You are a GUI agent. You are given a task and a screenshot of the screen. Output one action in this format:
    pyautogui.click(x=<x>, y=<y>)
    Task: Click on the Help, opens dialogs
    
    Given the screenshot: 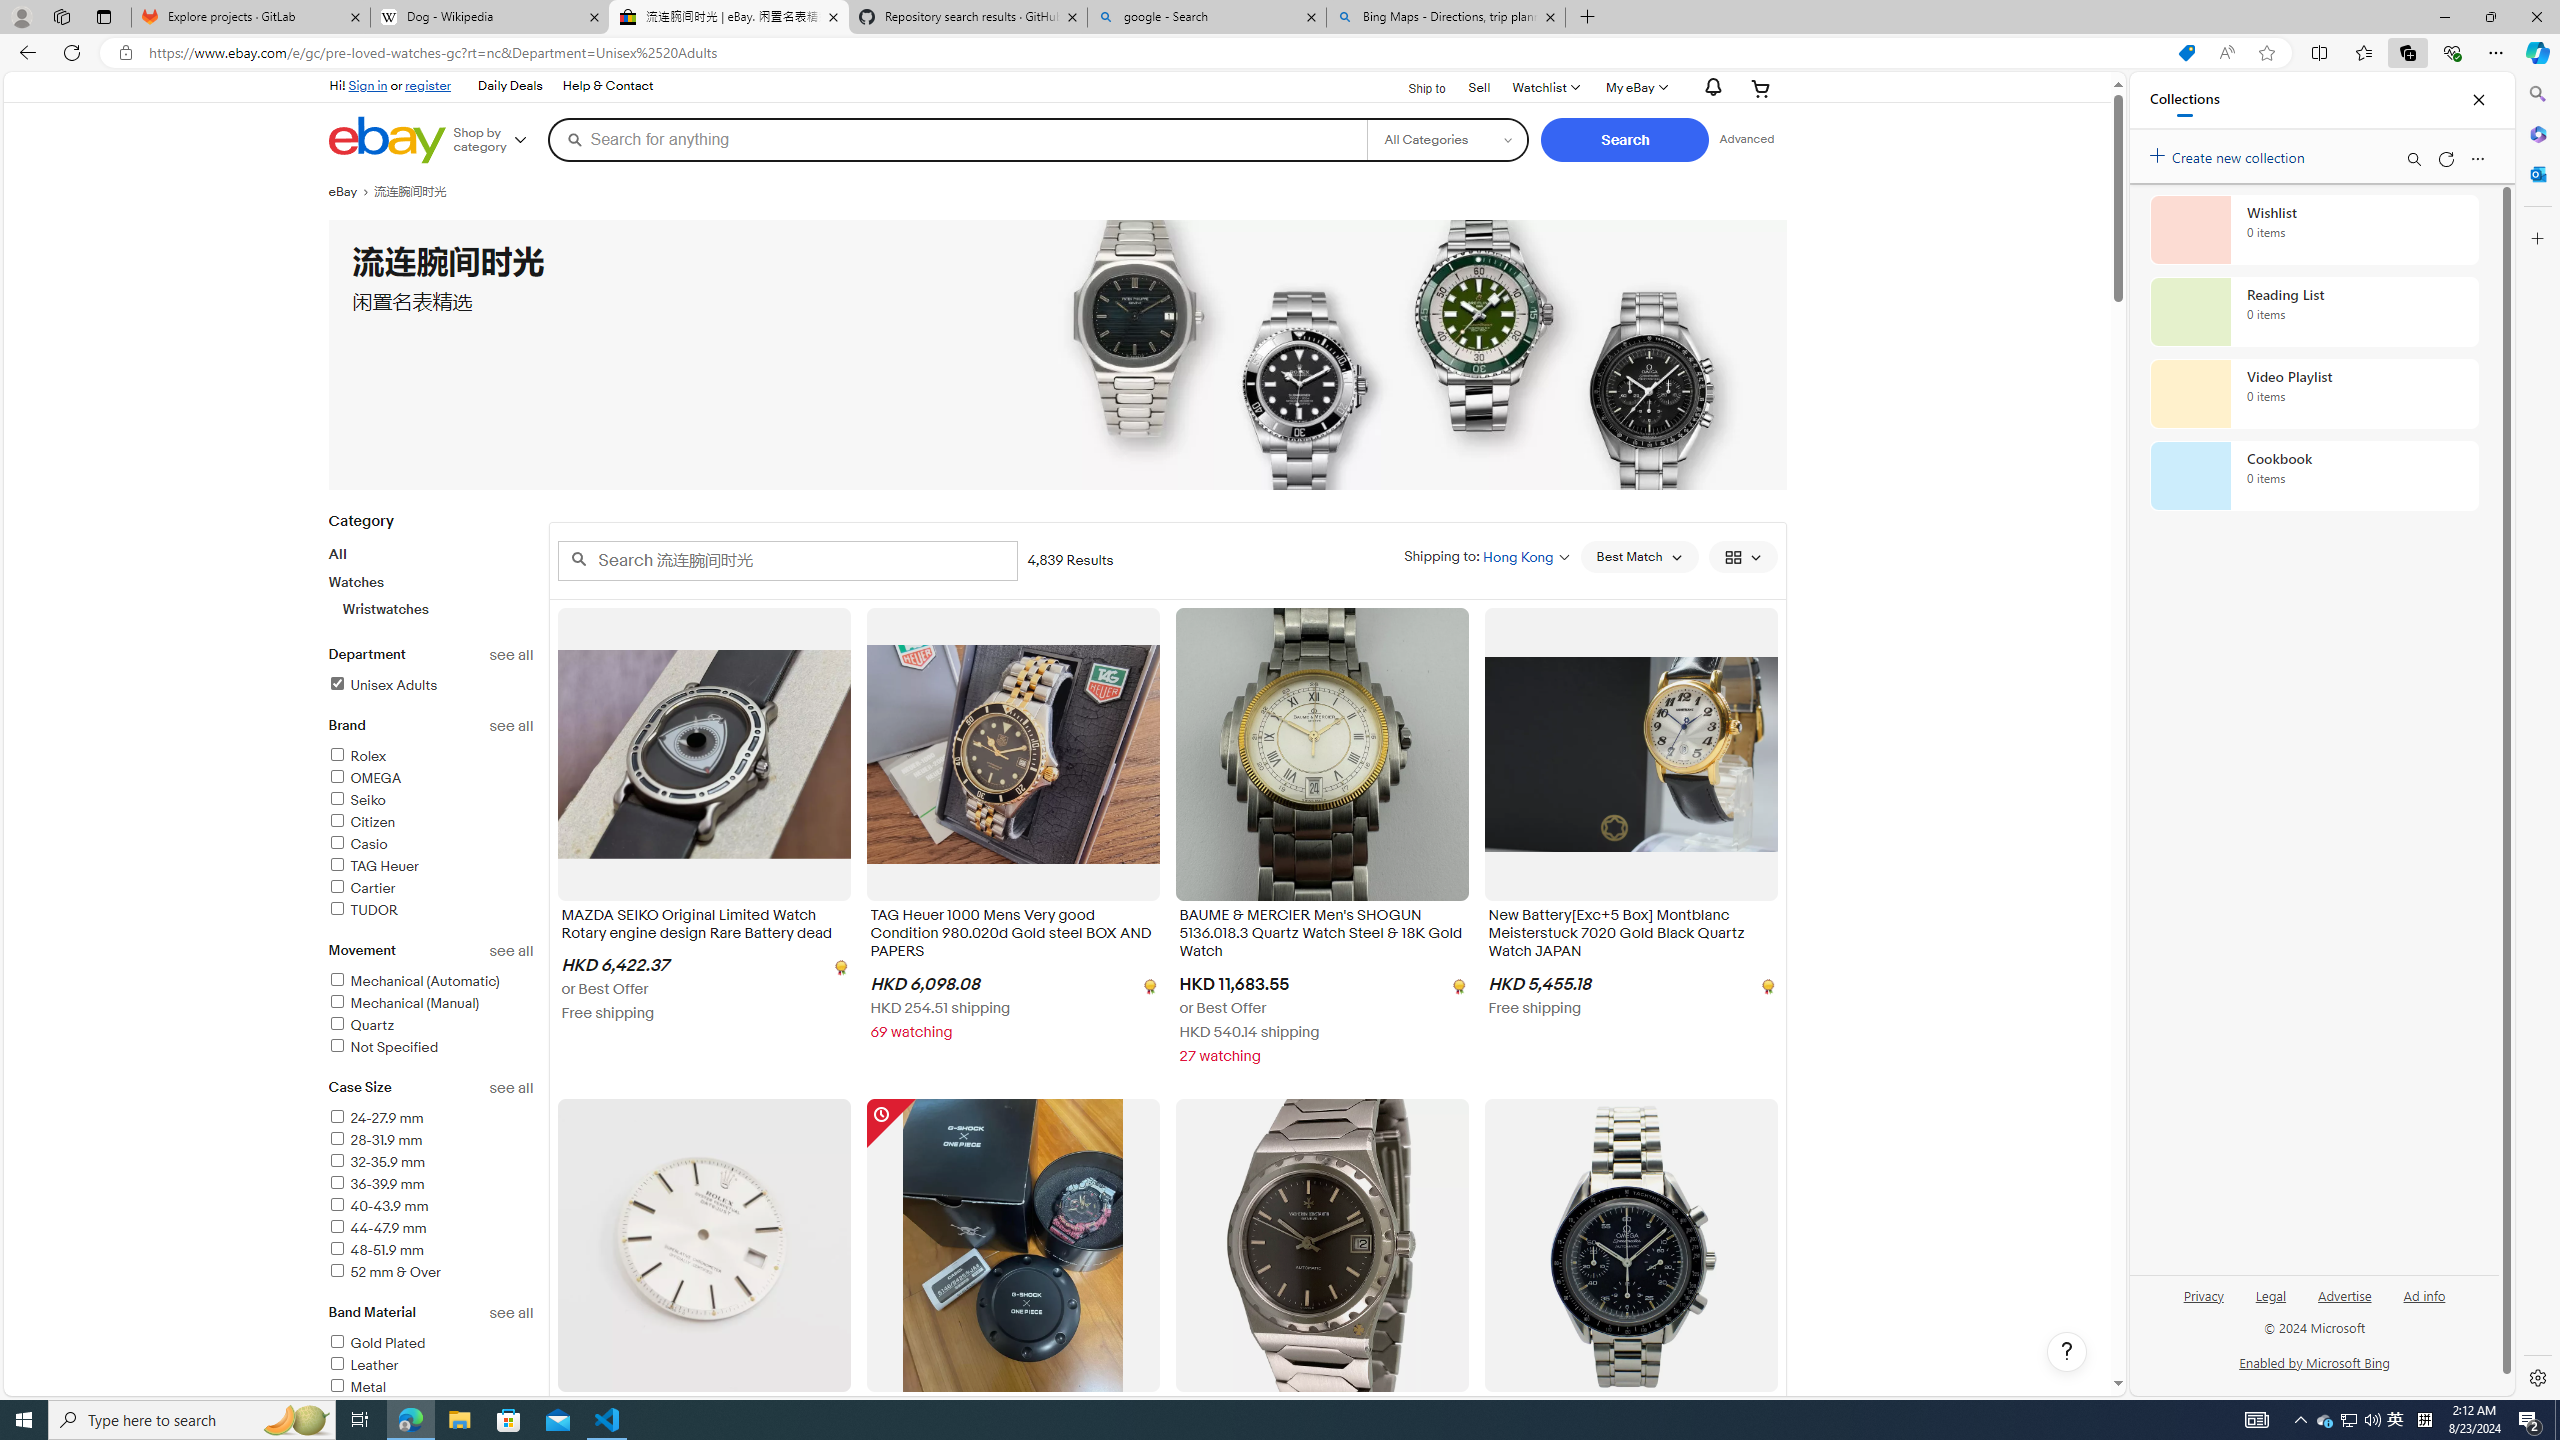 What is the action you would take?
    pyautogui.click(x=2067, y=1352)
    